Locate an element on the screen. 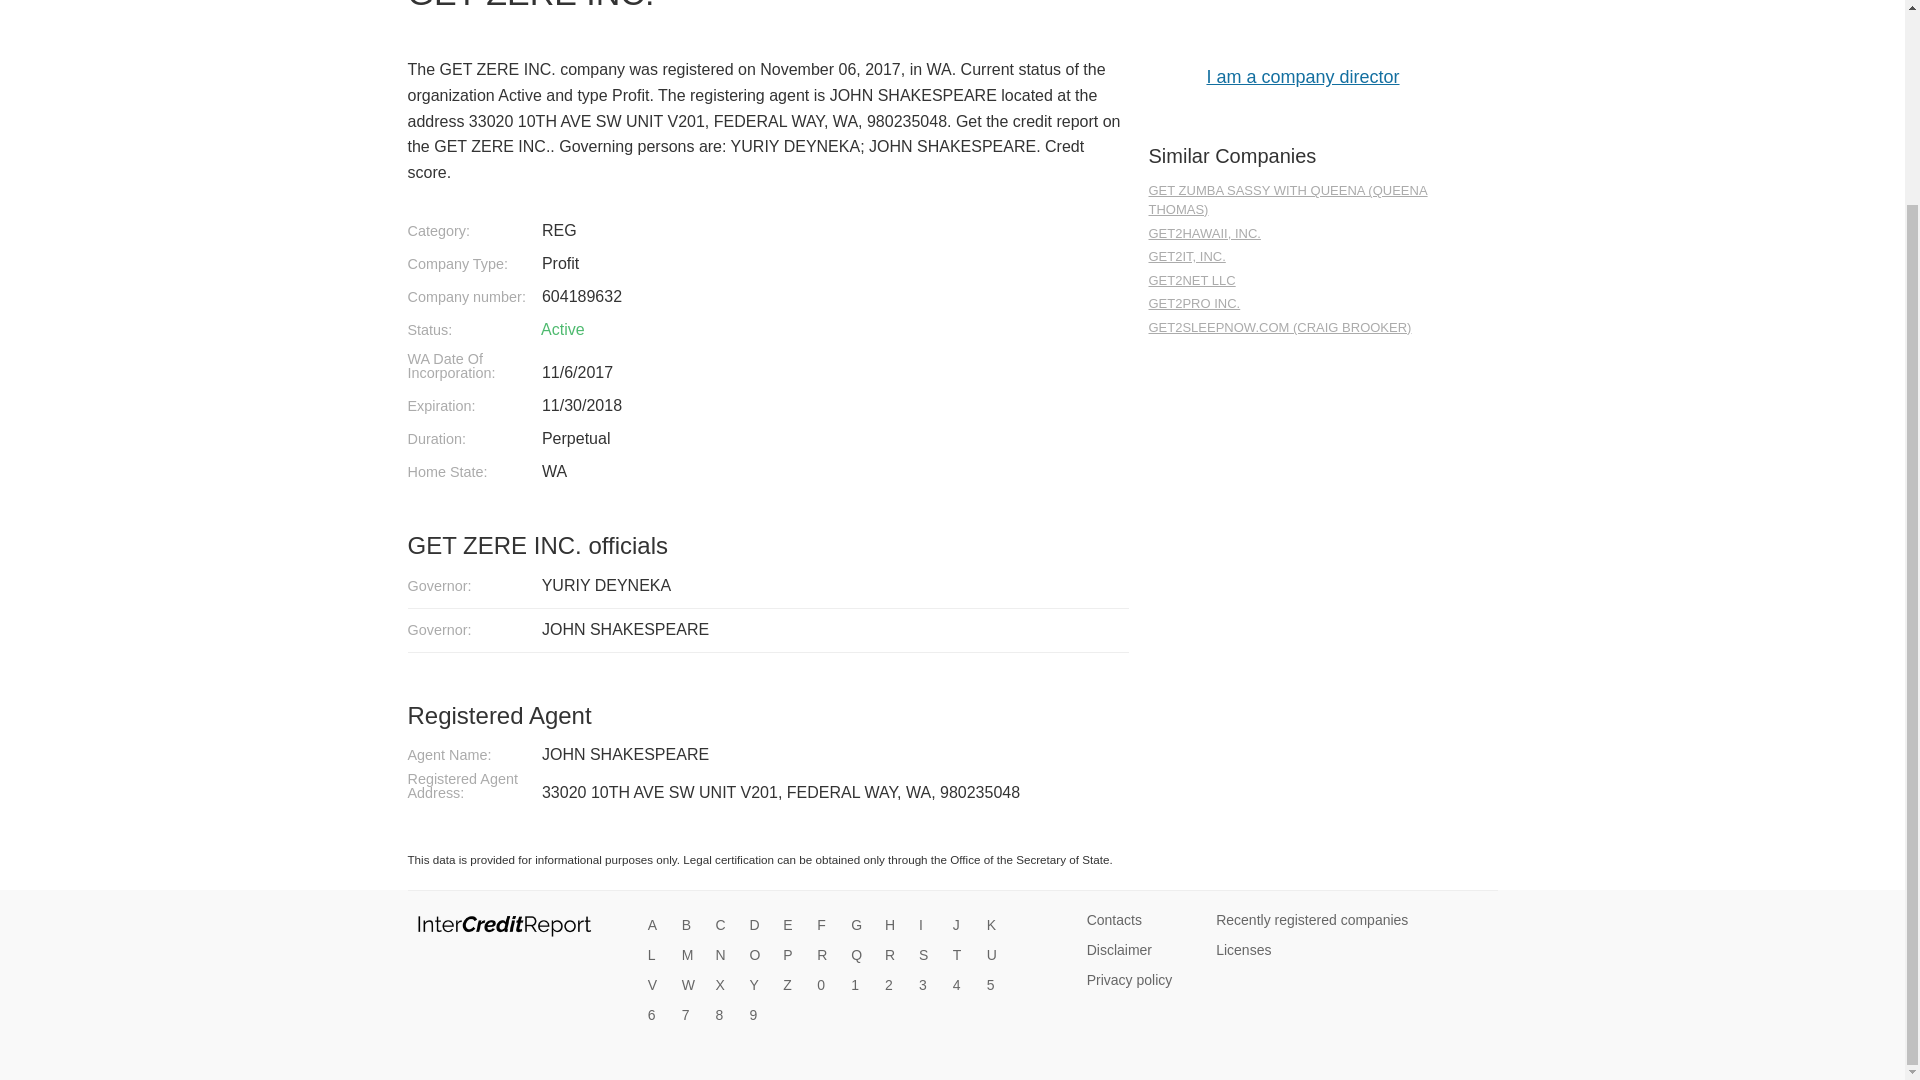 This screenshot has height=1080, width=1920. I is located at coordinates (928, 926).